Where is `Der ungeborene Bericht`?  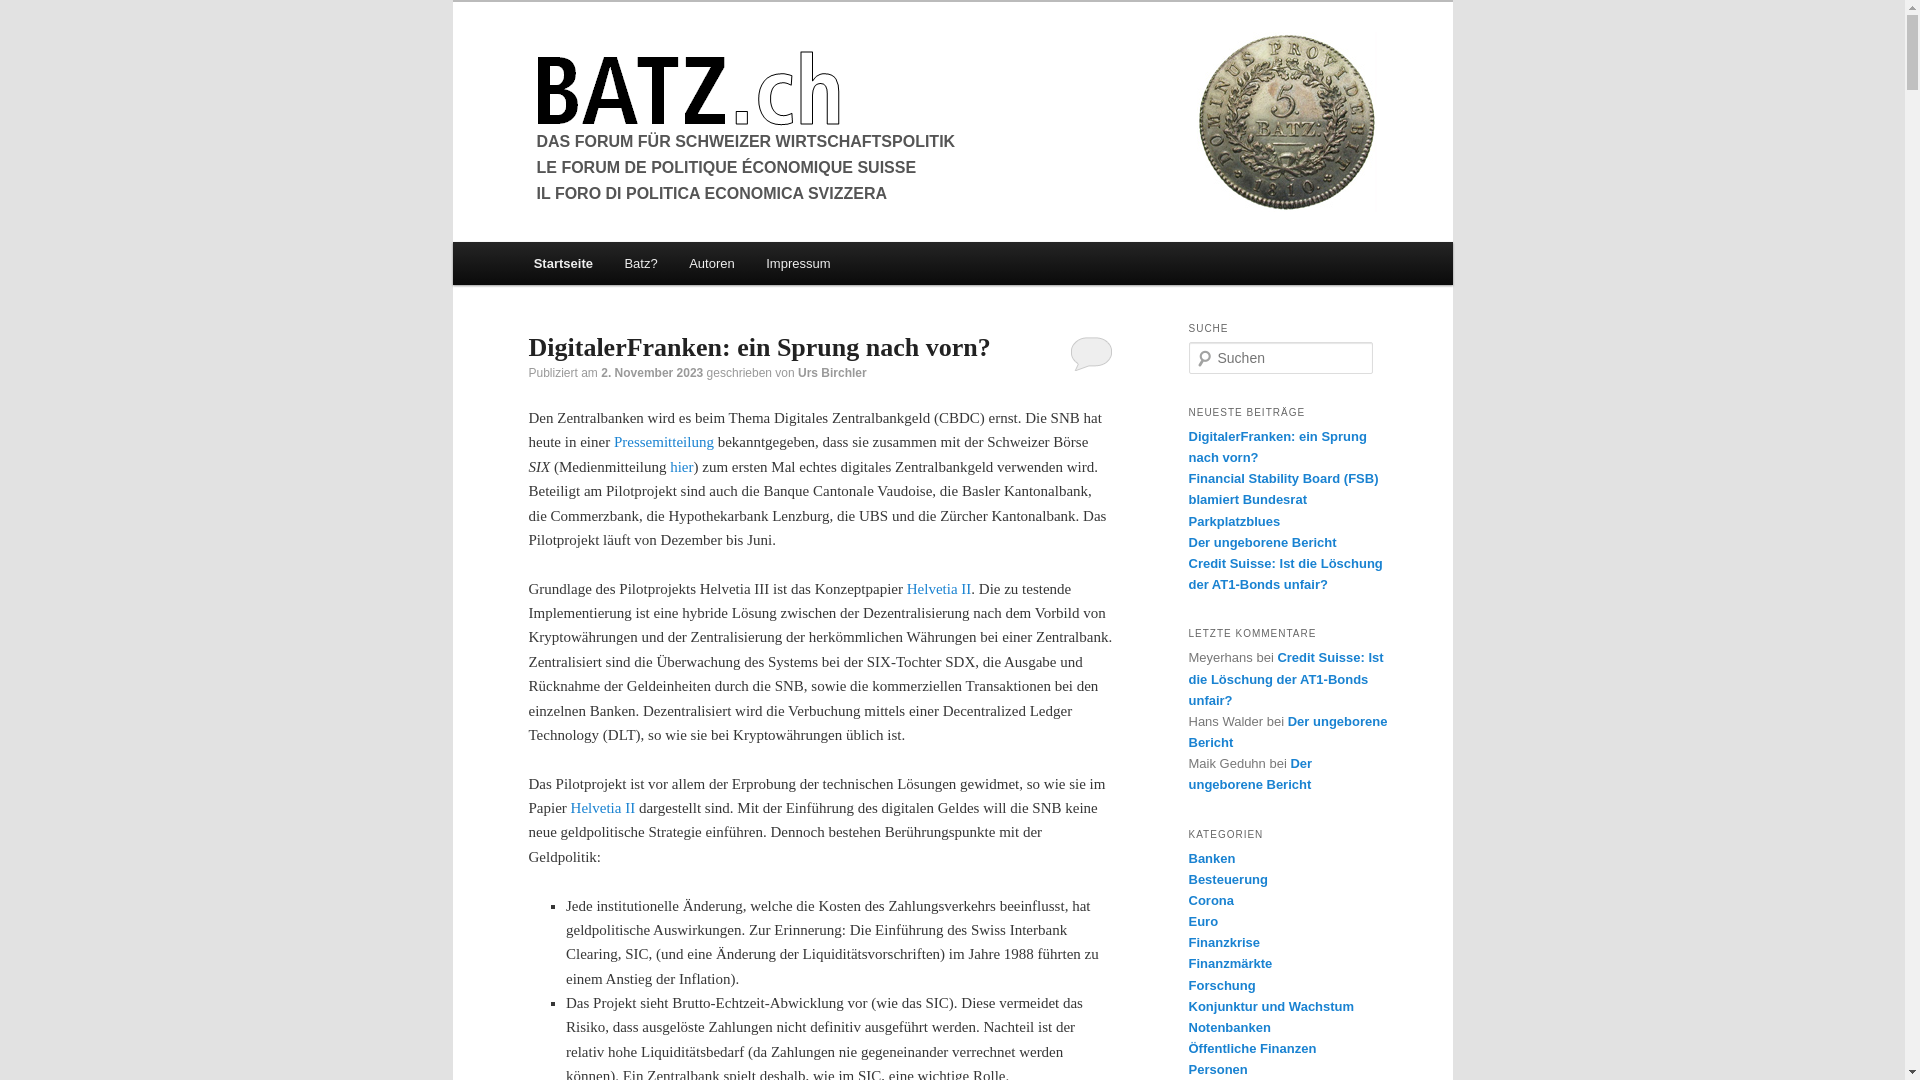
Der ungeborene Bericht is located at coordinates (1250, 774).